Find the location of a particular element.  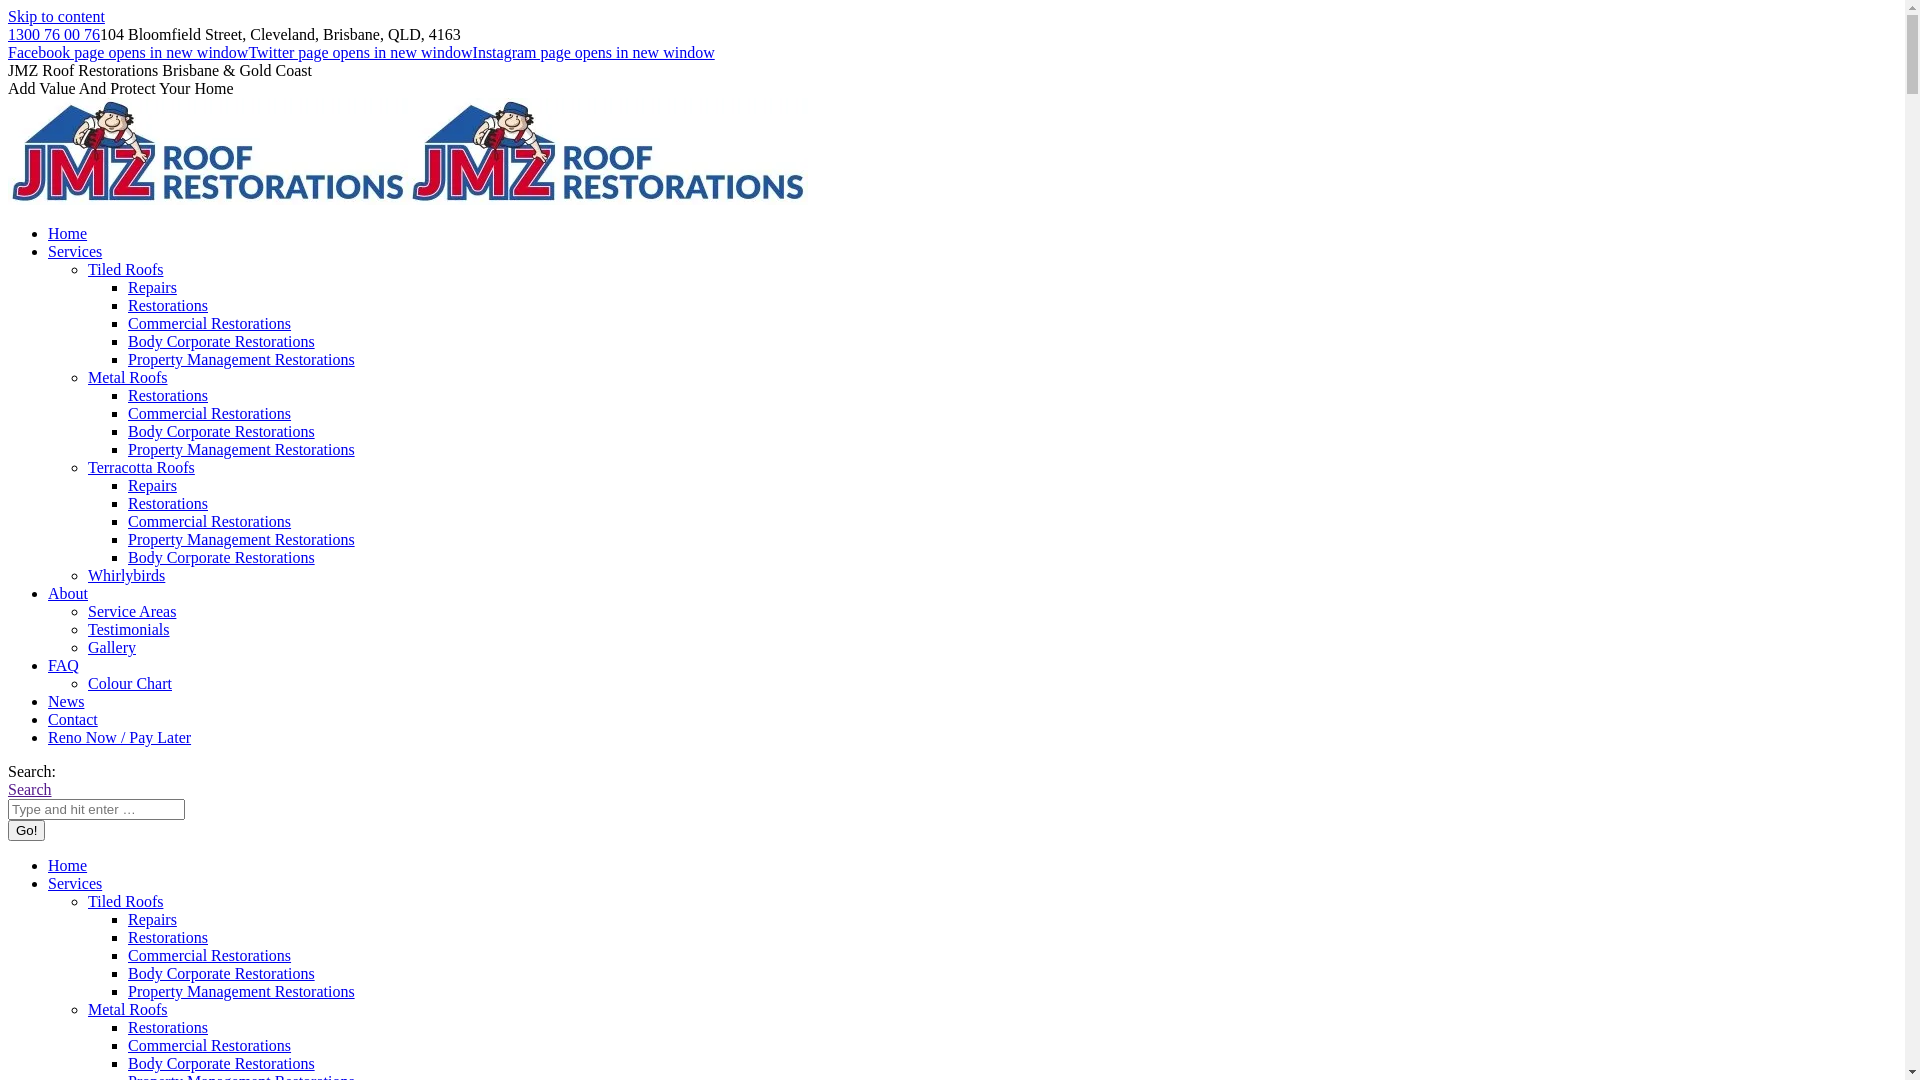

Body Corporate Restorations is located at coordinates (222, 432).